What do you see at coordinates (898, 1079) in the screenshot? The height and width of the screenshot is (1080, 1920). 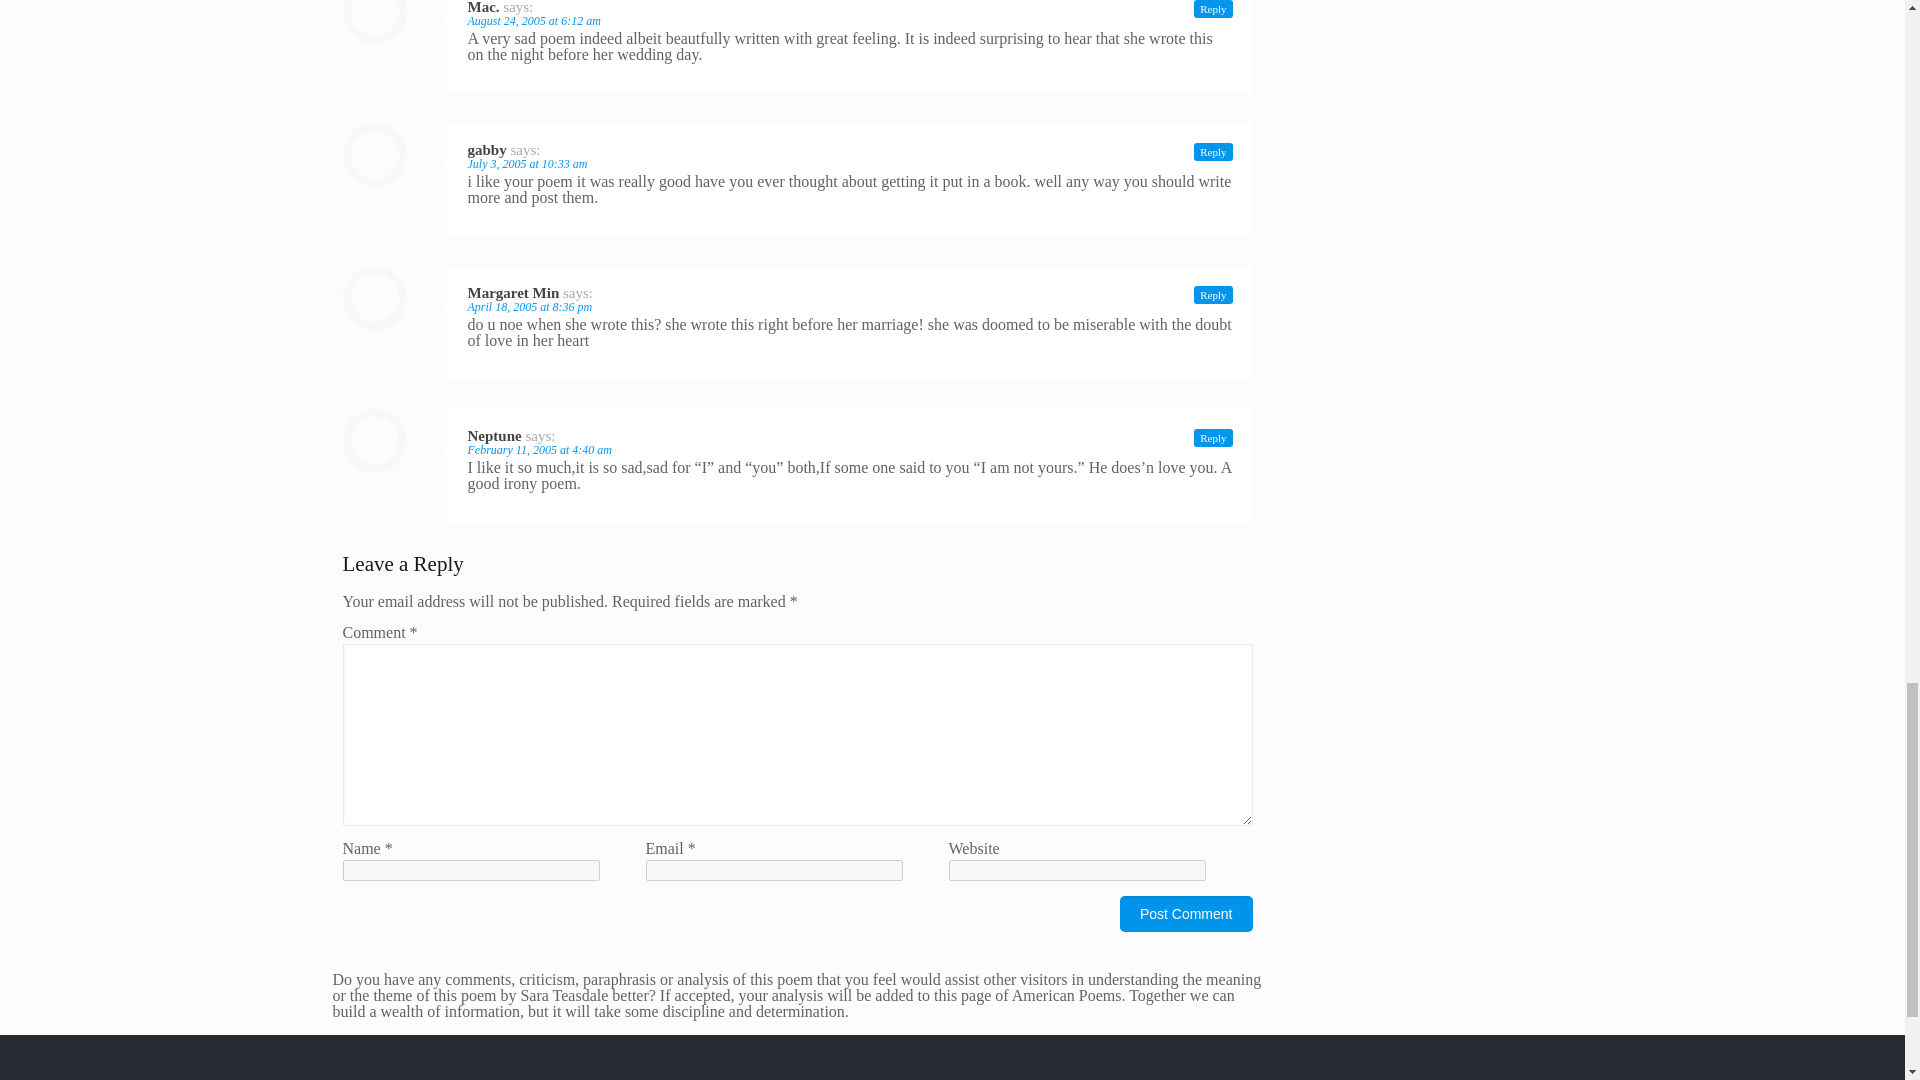 I see `Go to Sara Teasdale.` at bounding box center [898, 1079].